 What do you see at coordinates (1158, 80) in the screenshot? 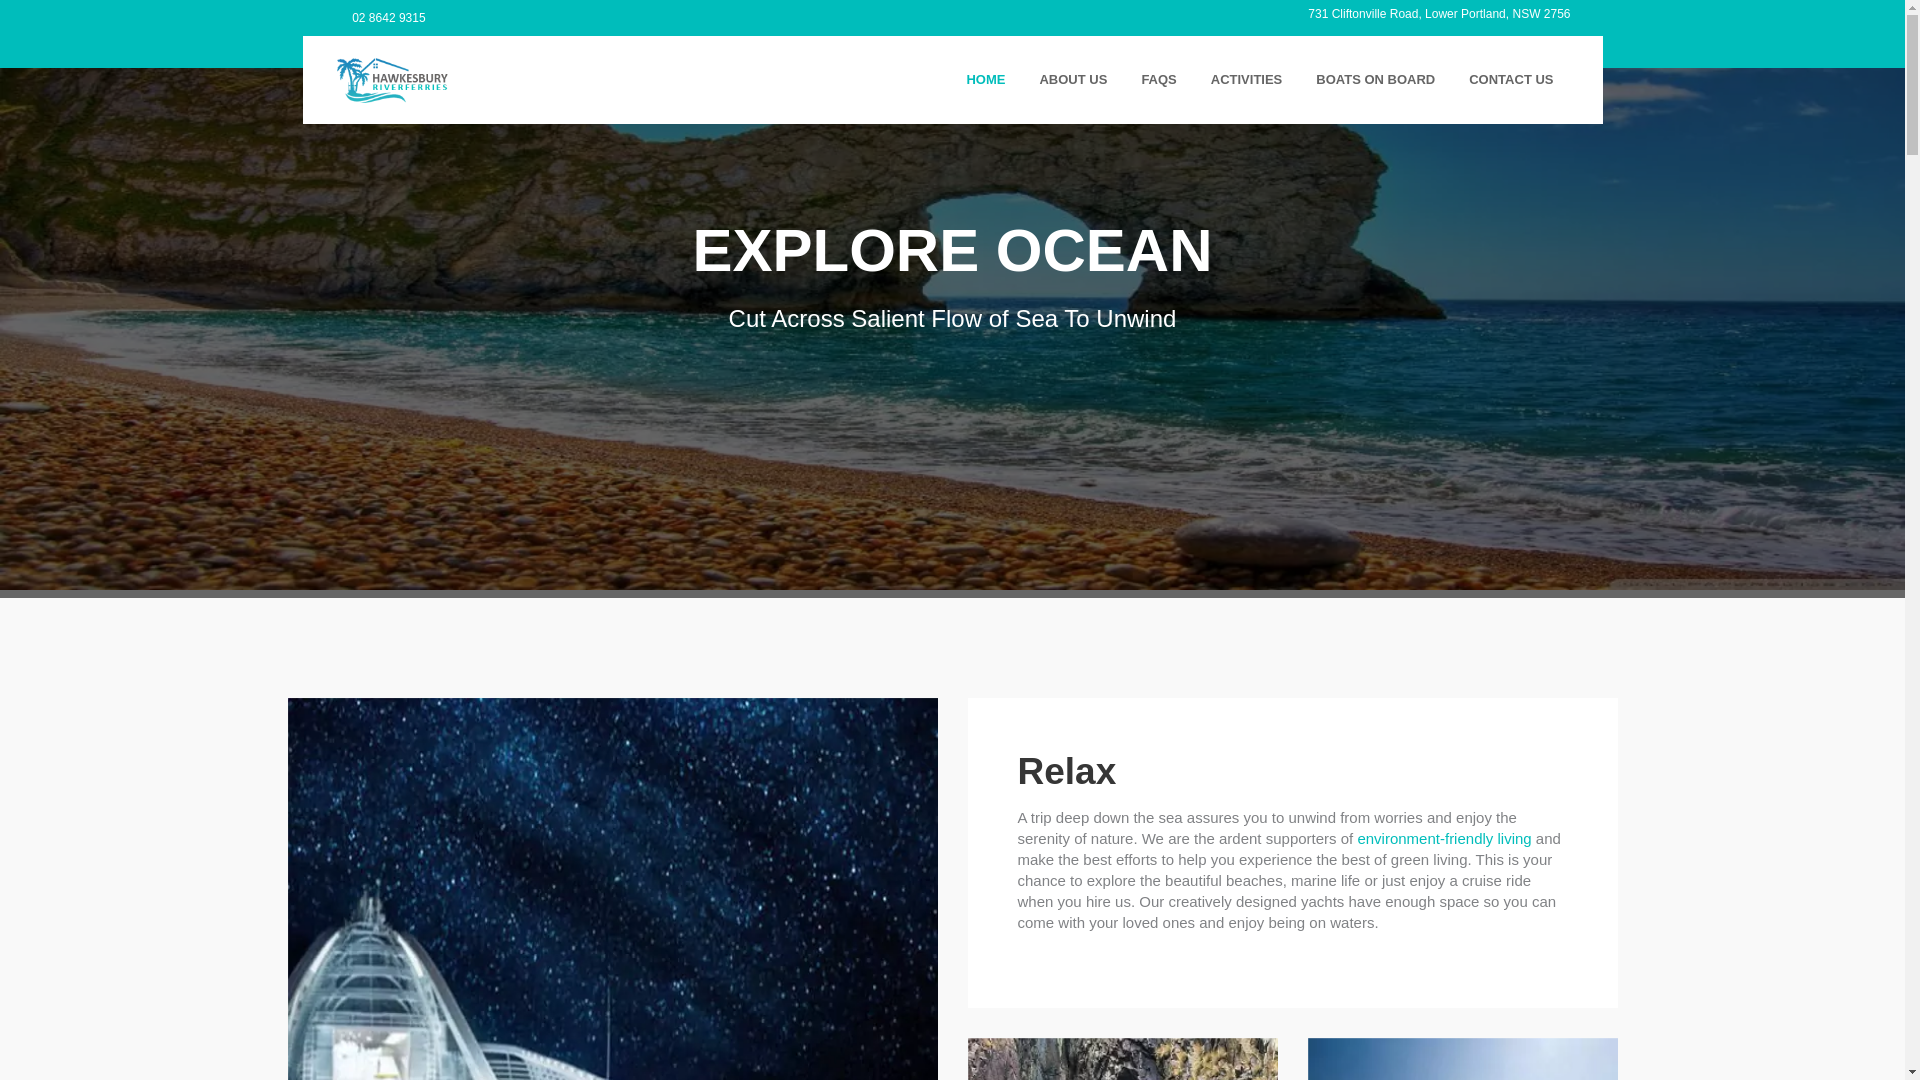
I see `FAQS` at bounding box center [1158, 80].